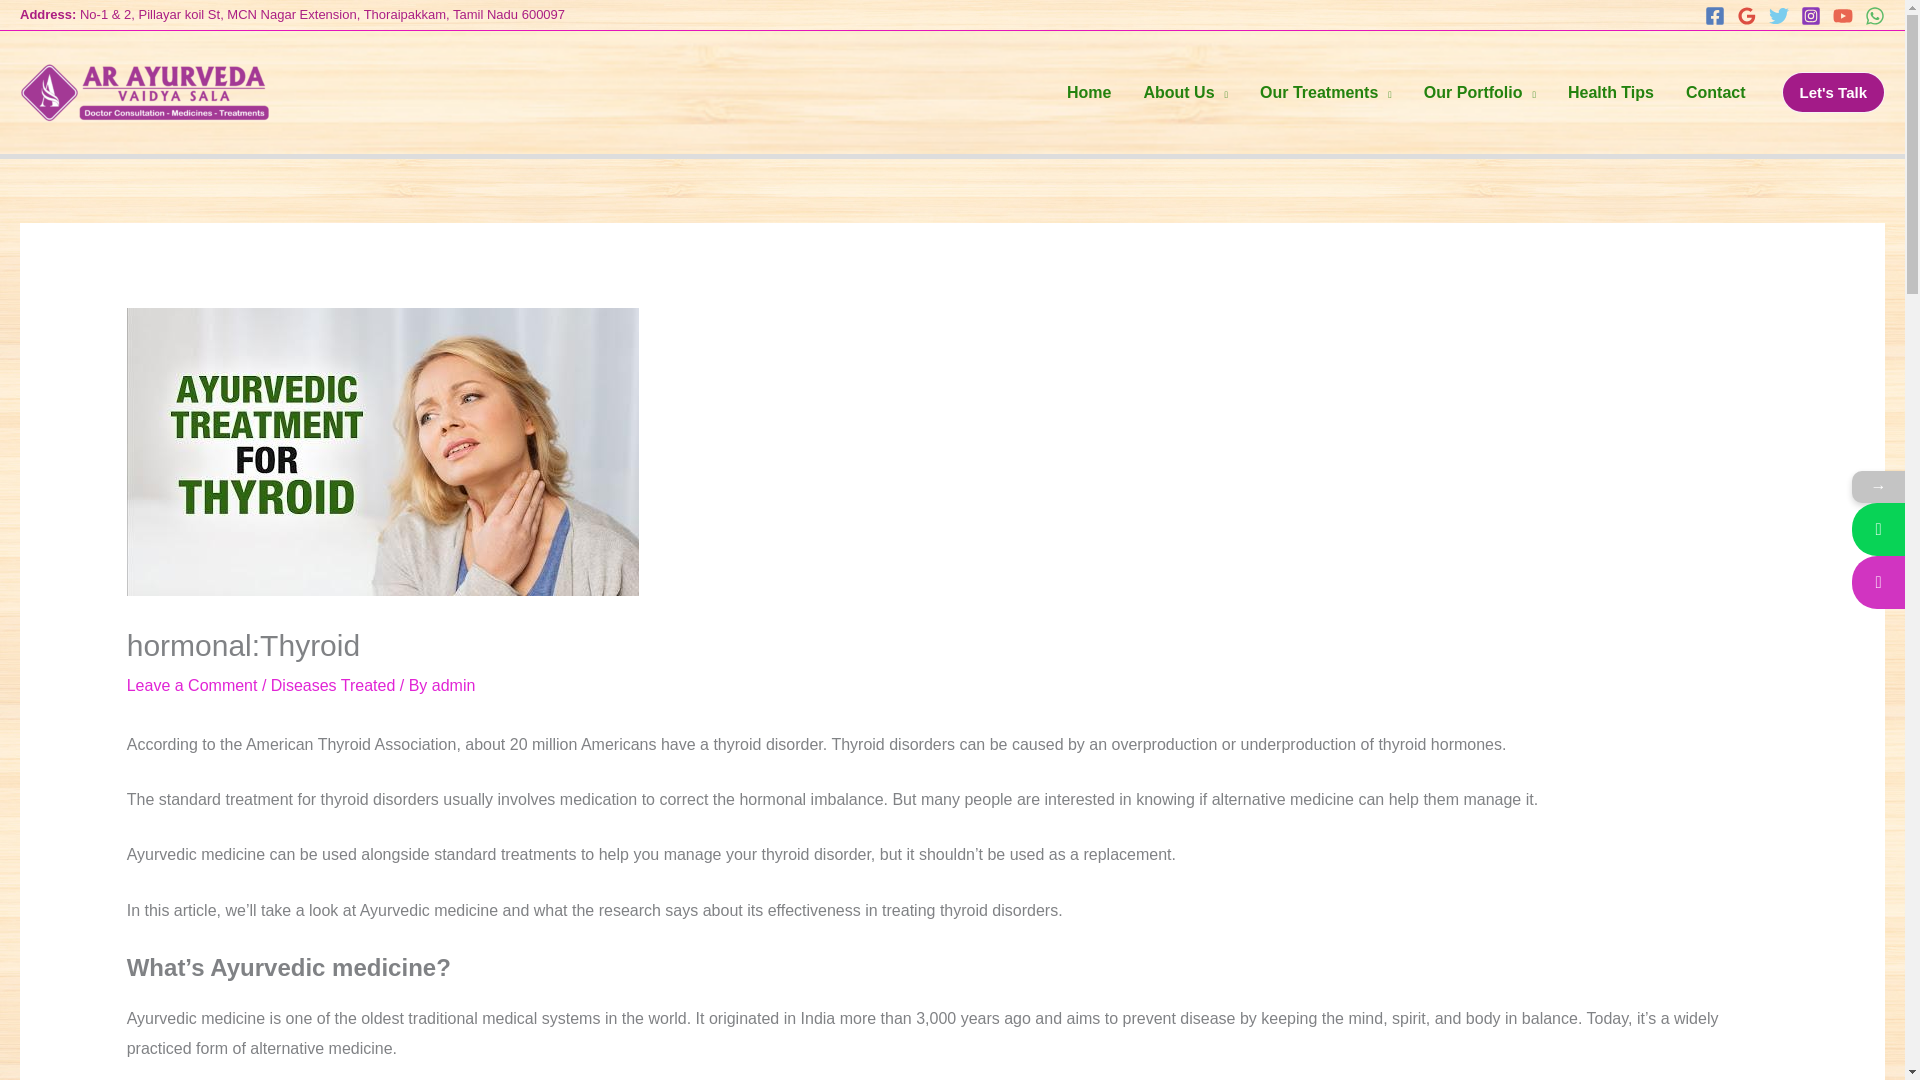  What do you see at coordinates (1716, 92) in the screenshot?
I see `Contact` at bounding box center [1716, 92].